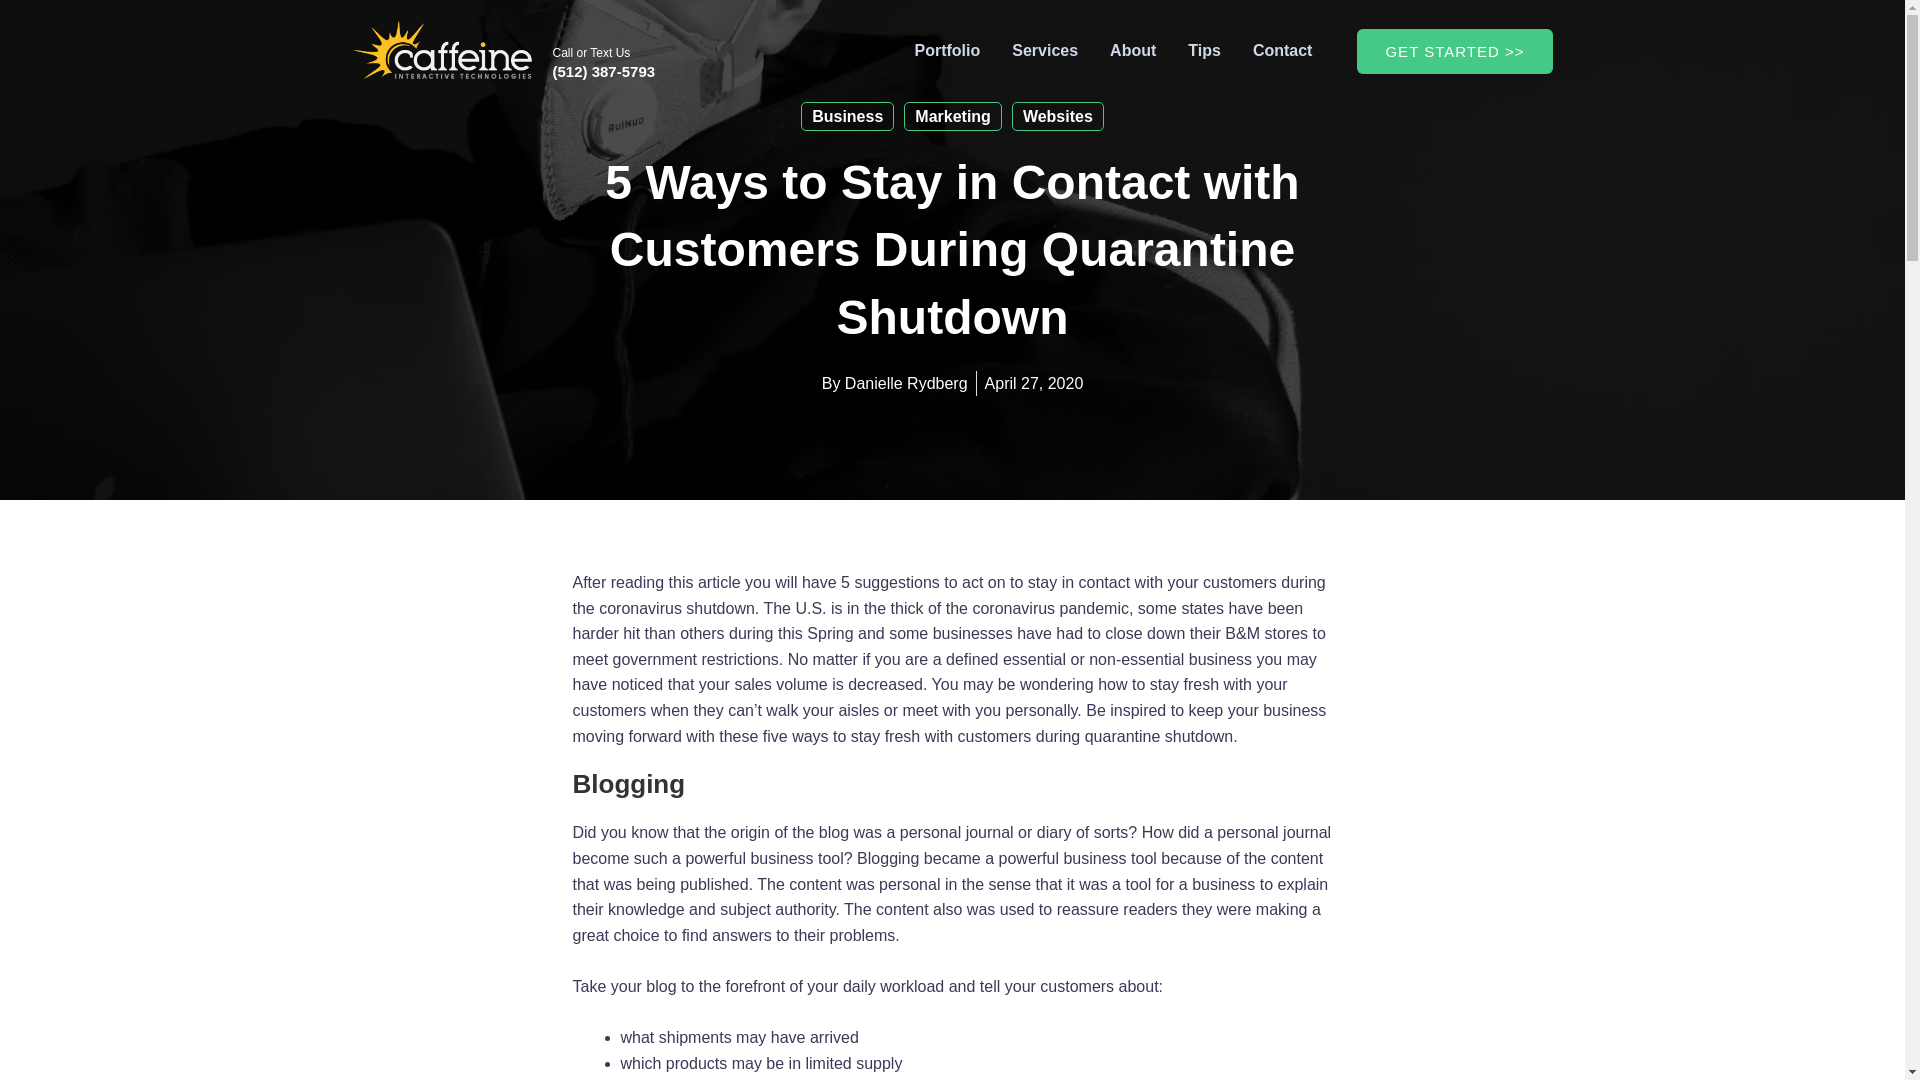  I want to click on About, so click(1132, 50).